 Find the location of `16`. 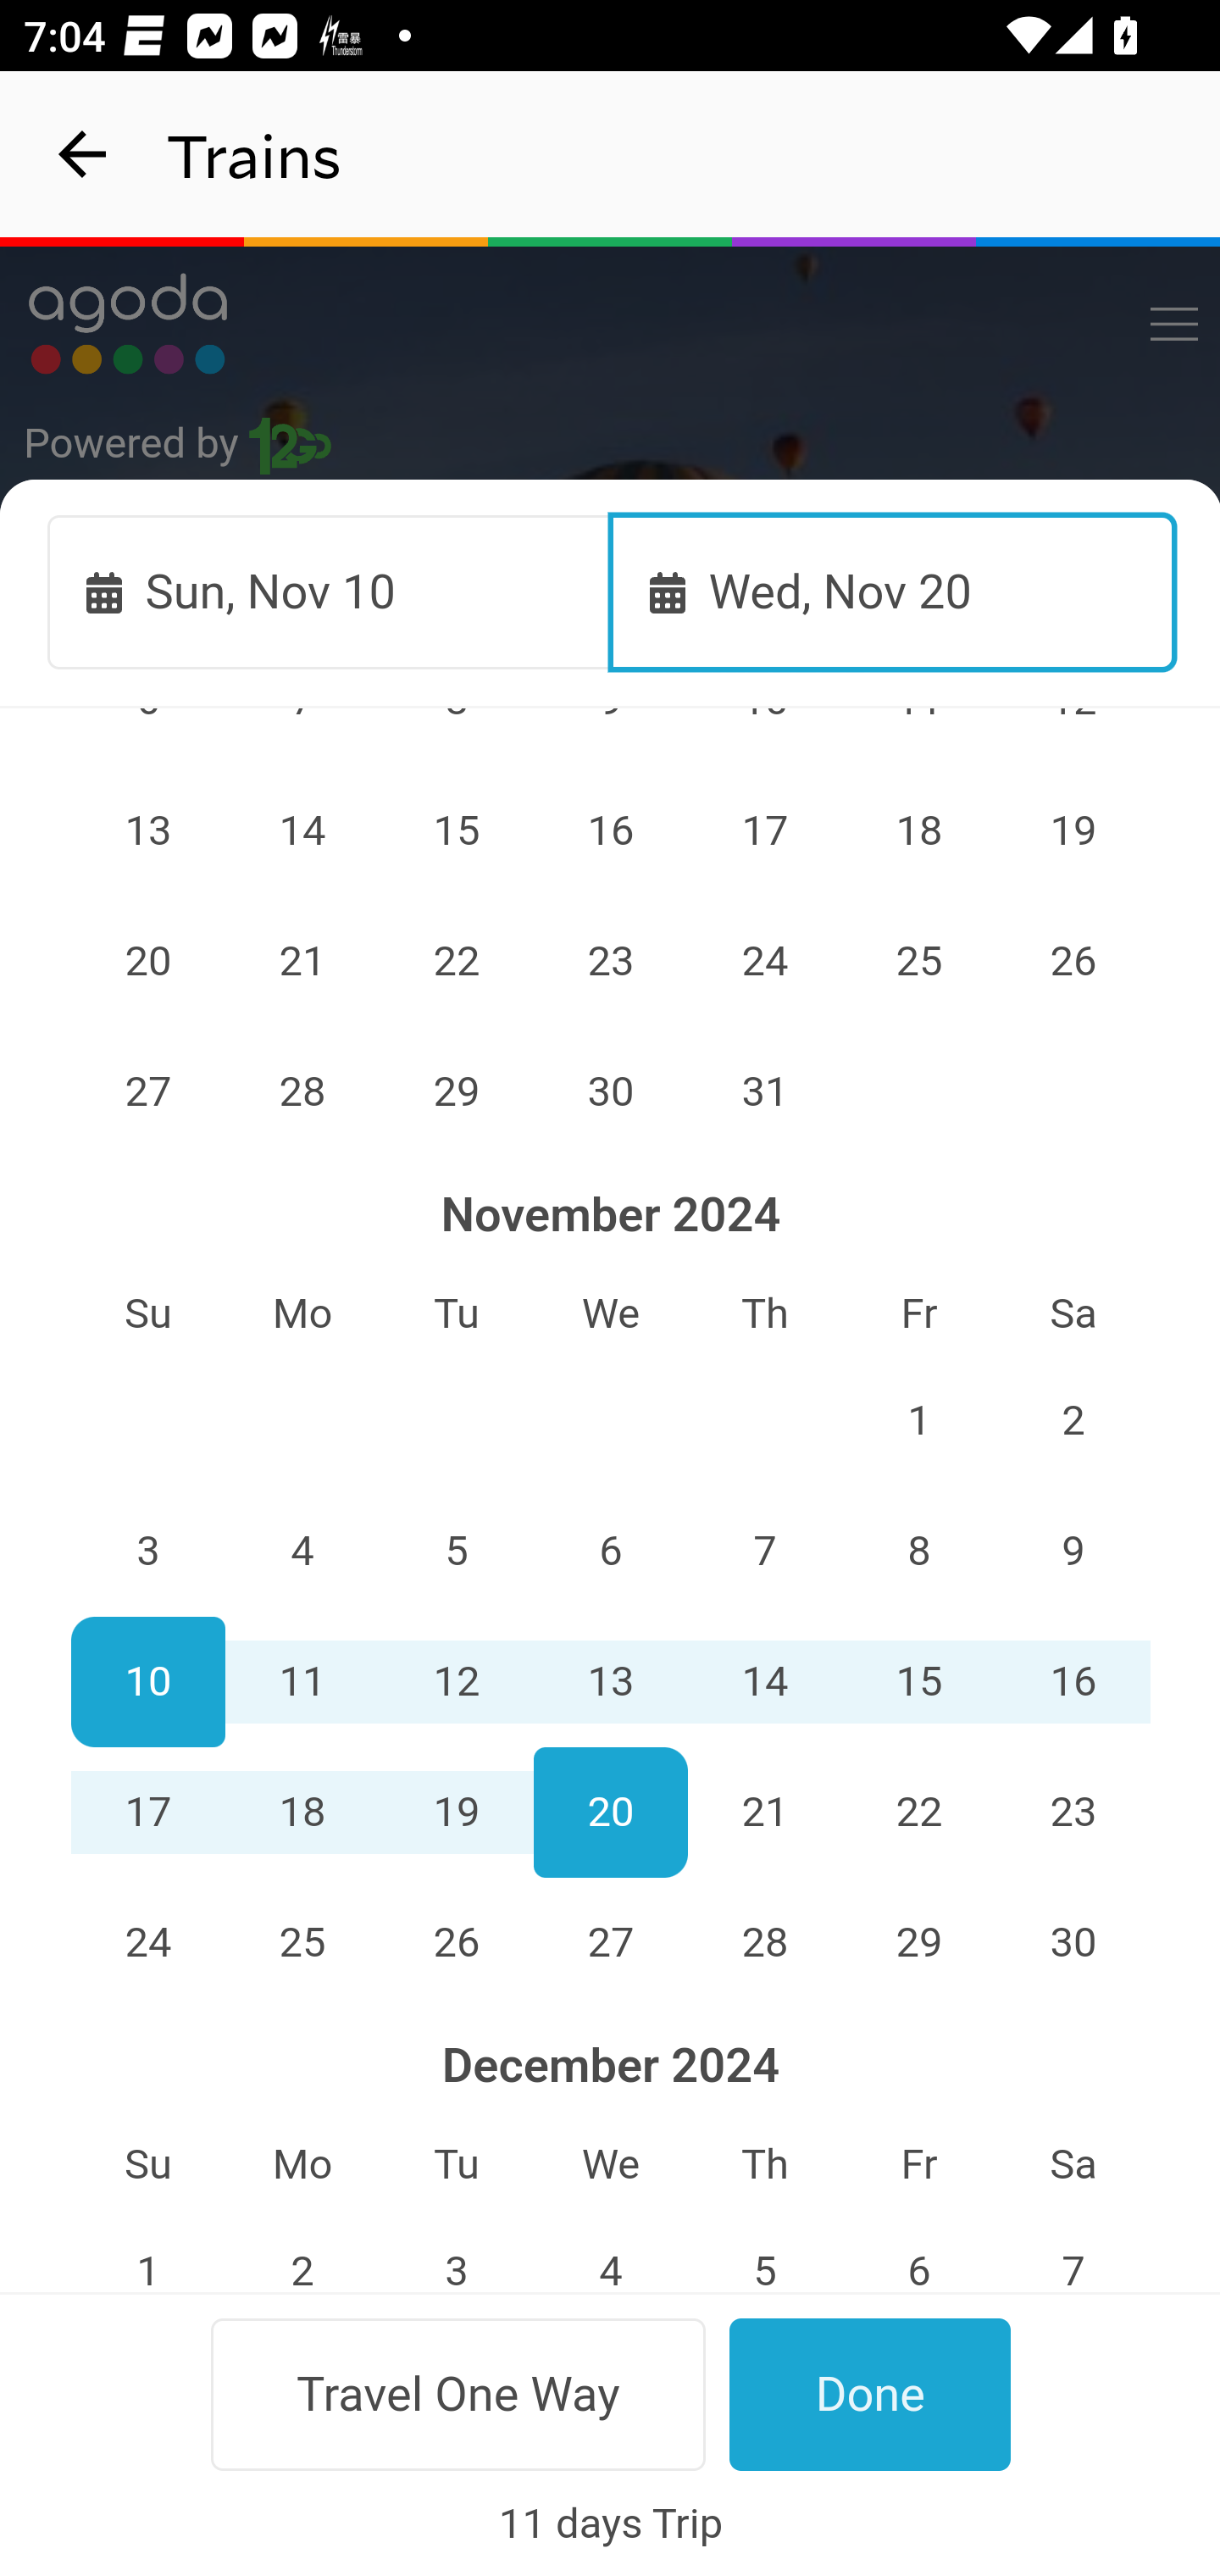

16 is located at coordinates (612, 830).